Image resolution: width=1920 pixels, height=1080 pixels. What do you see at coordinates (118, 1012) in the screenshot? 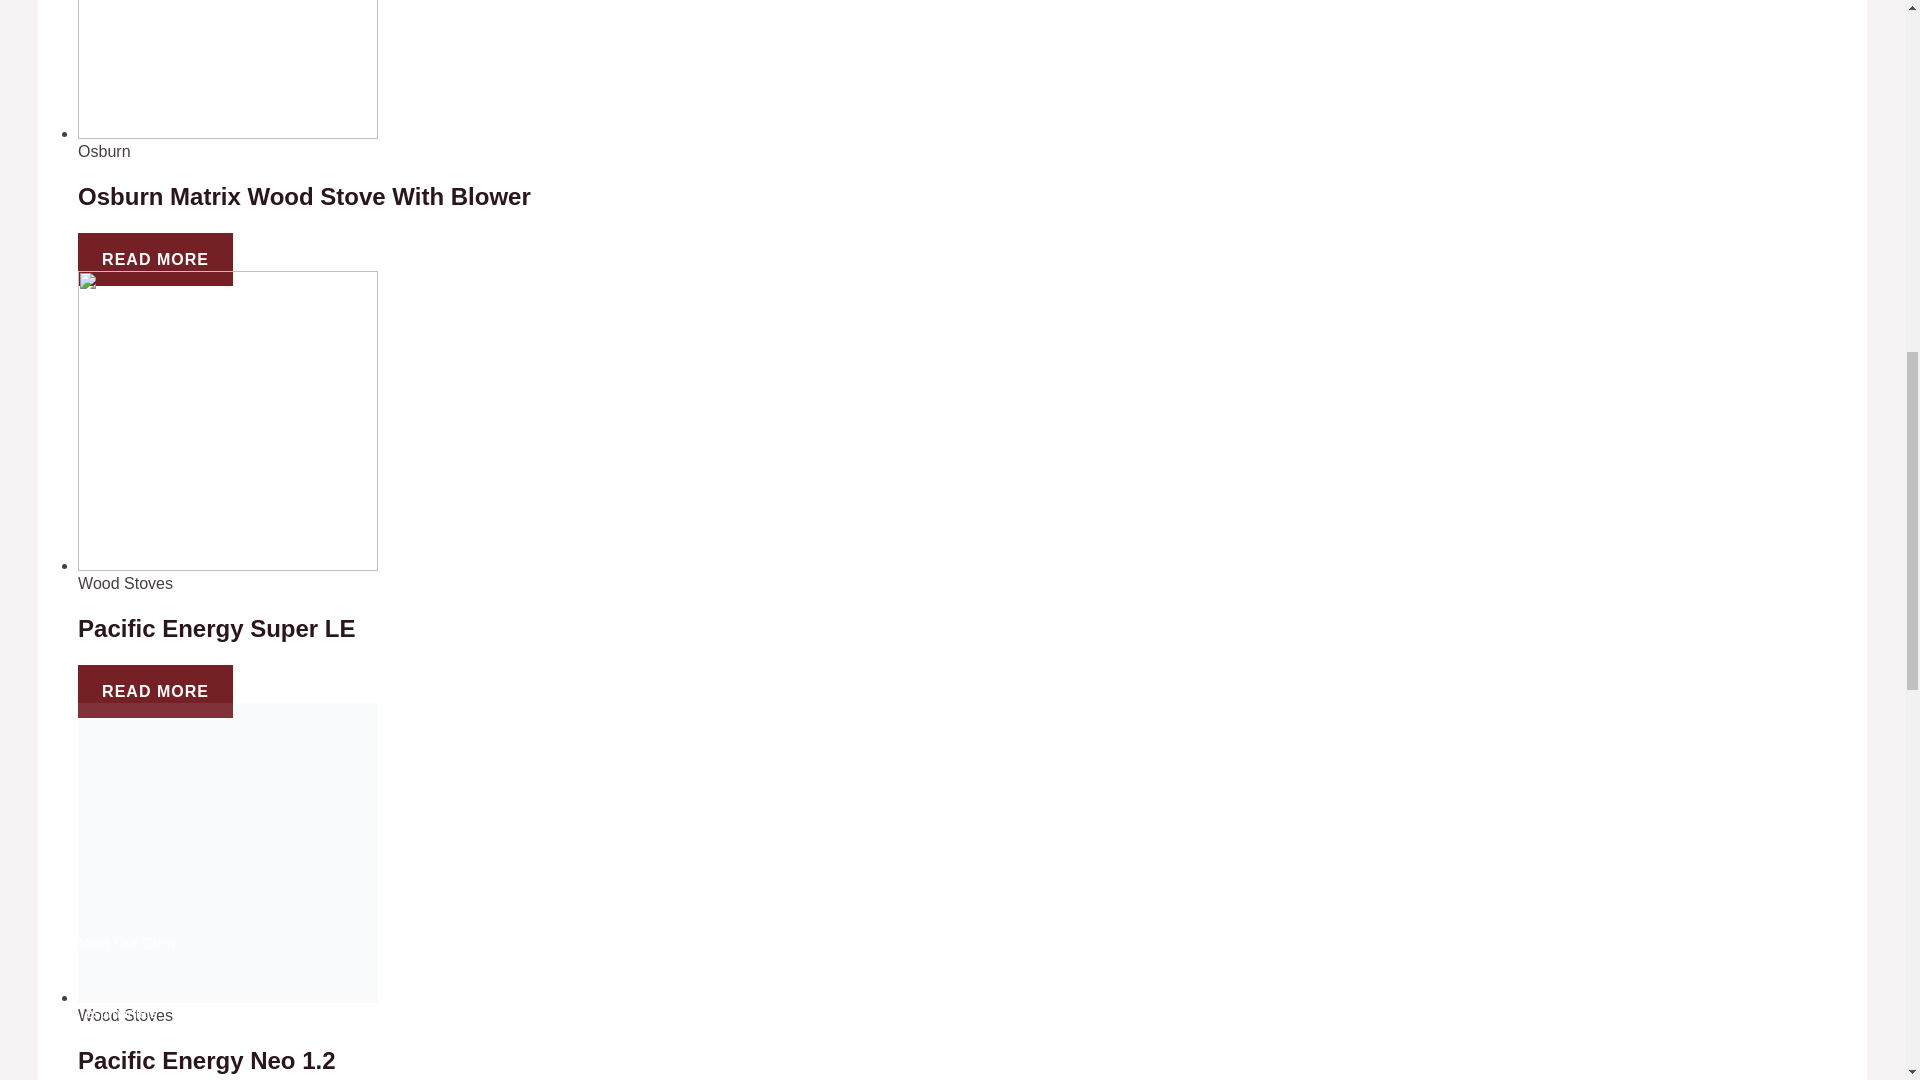
I see `Testimonials` at bounding box center [118, 1012].